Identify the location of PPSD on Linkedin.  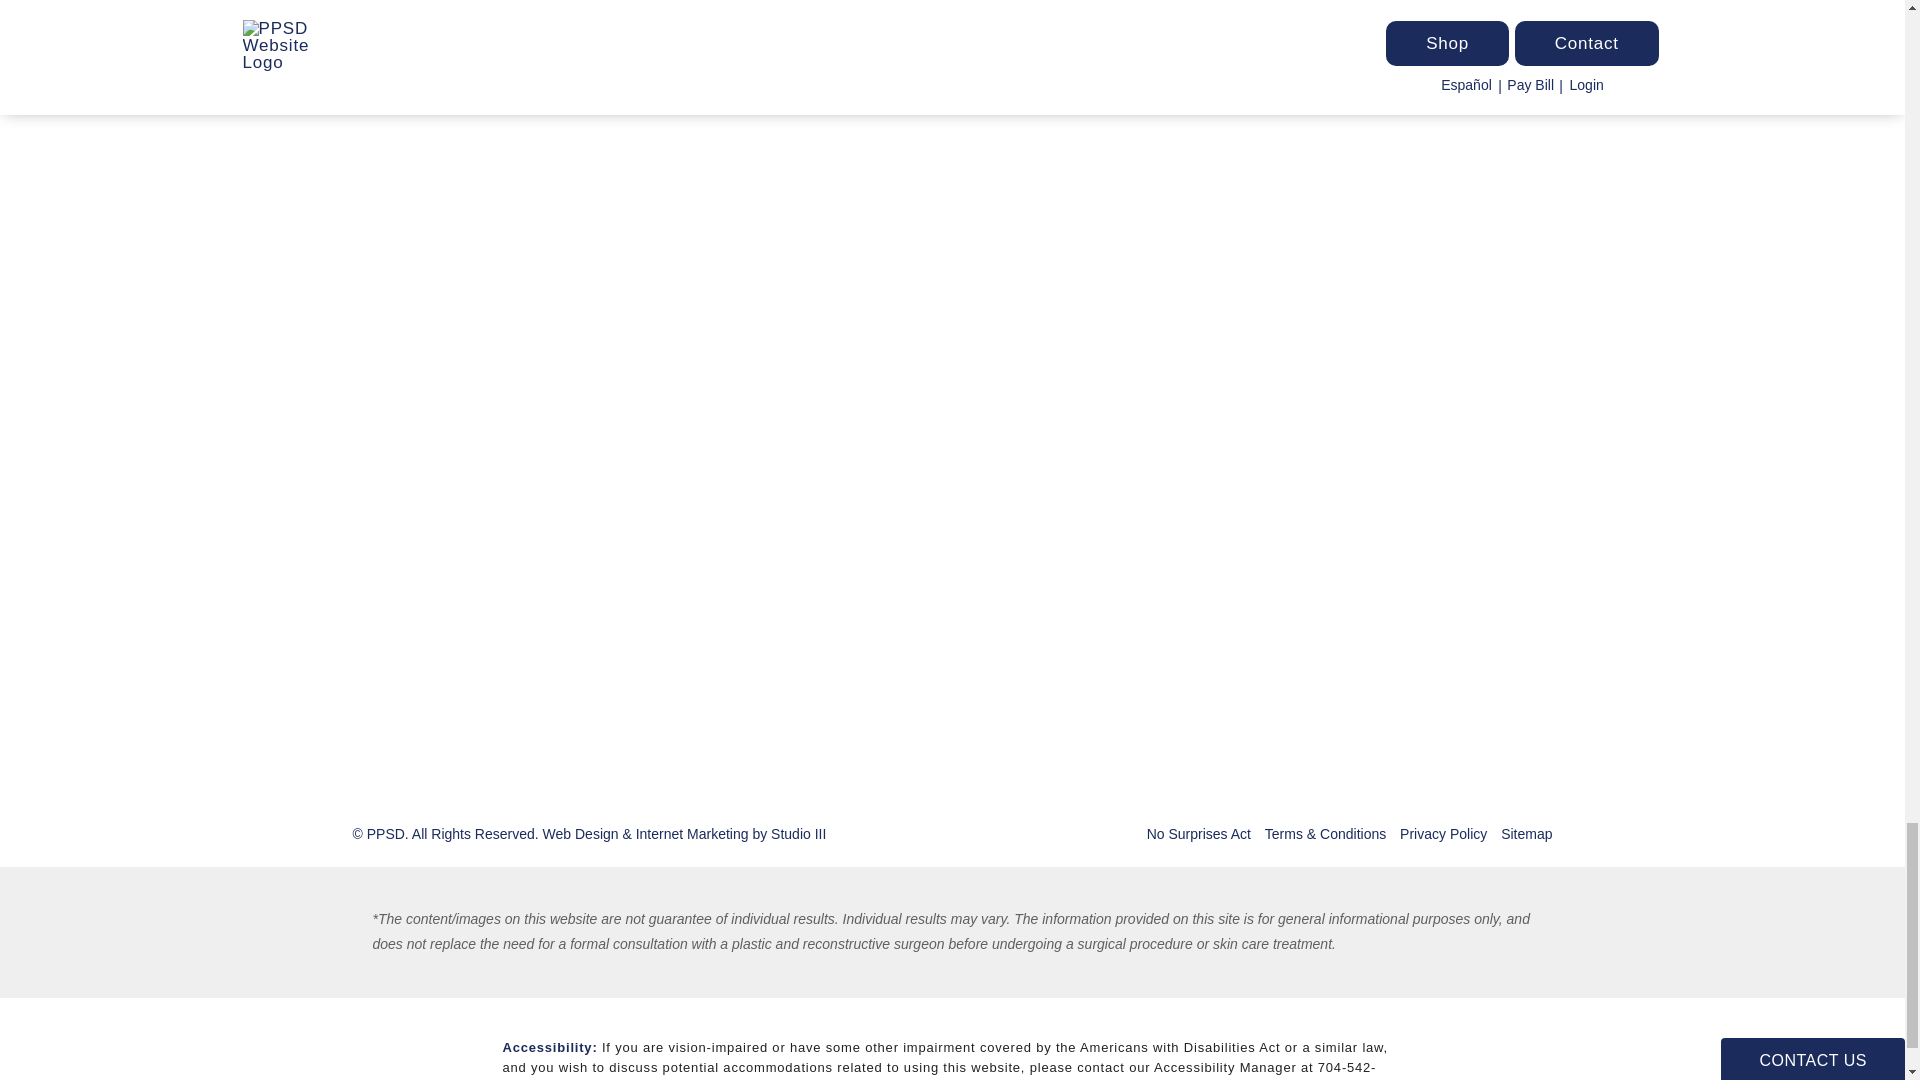
(569, 583).